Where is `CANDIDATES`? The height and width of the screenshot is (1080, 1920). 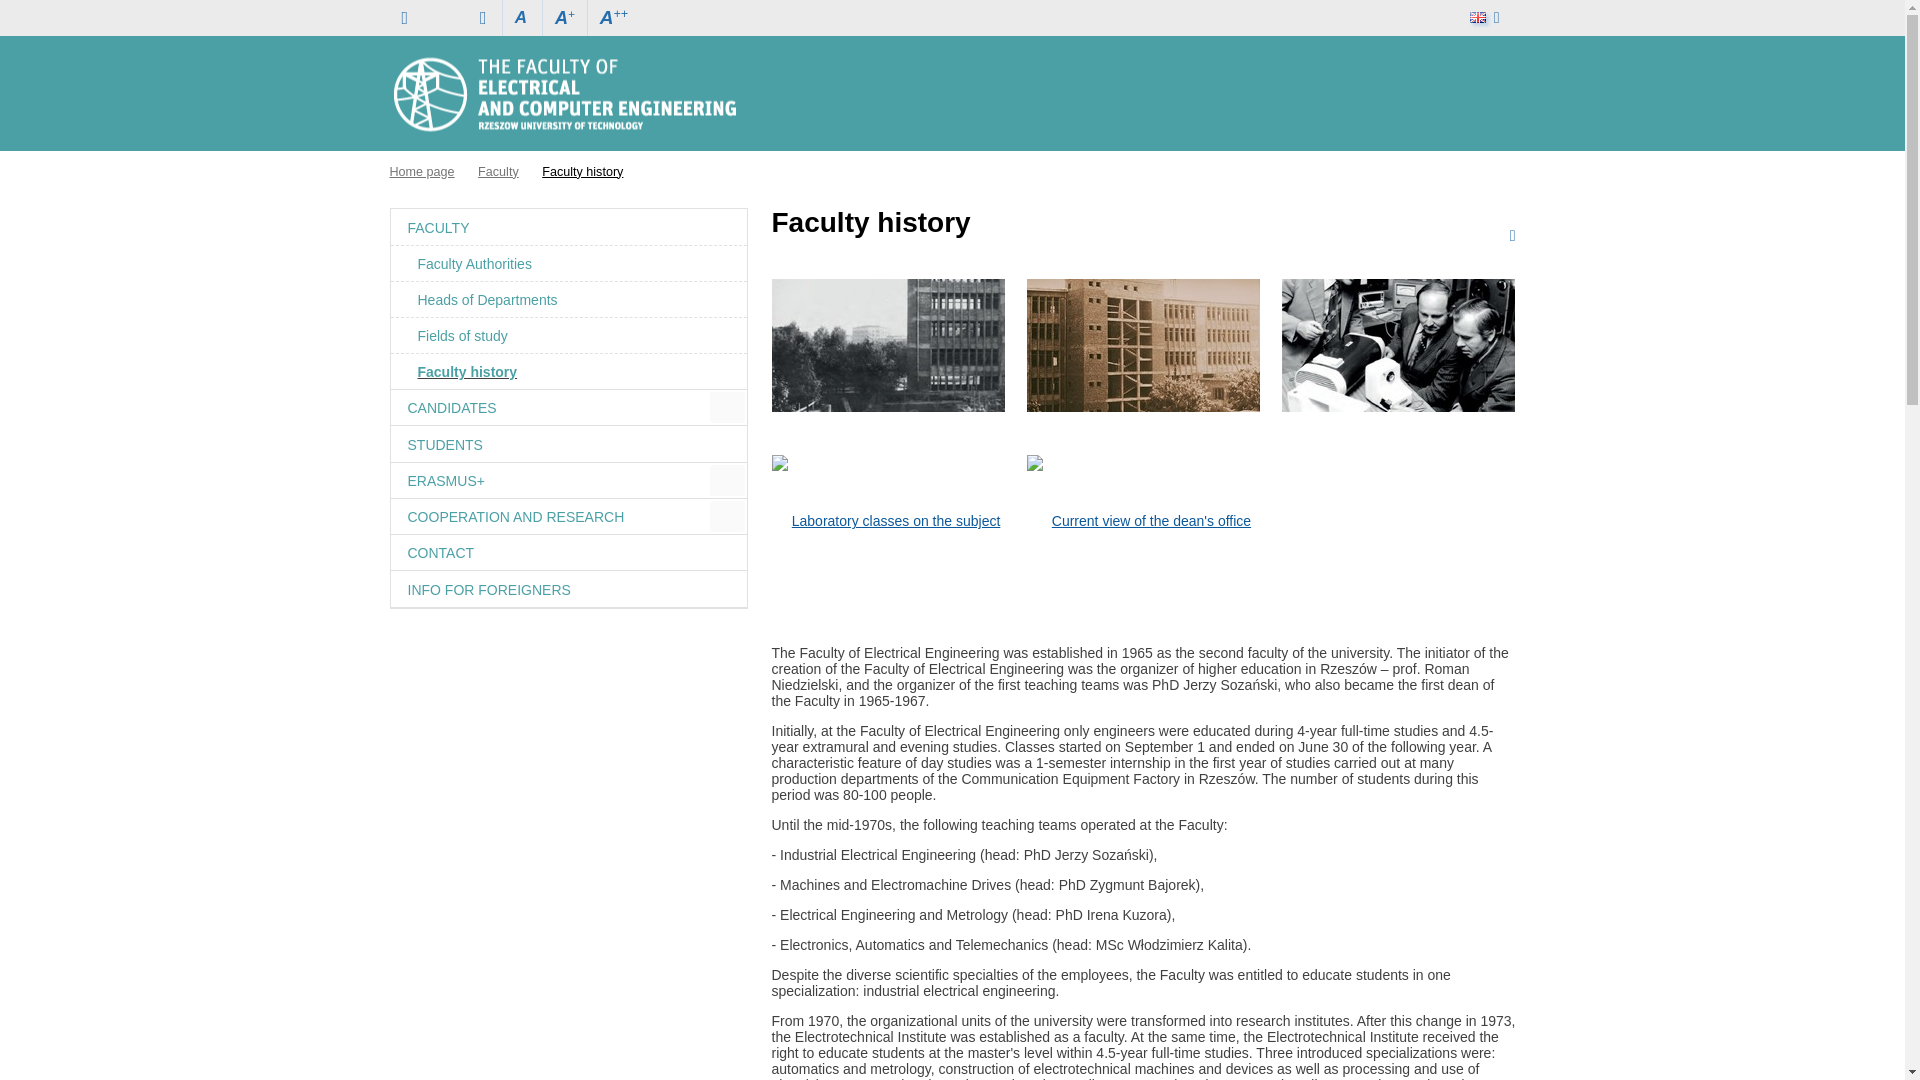
CANDIDATES is located at coordinates (548, 408).